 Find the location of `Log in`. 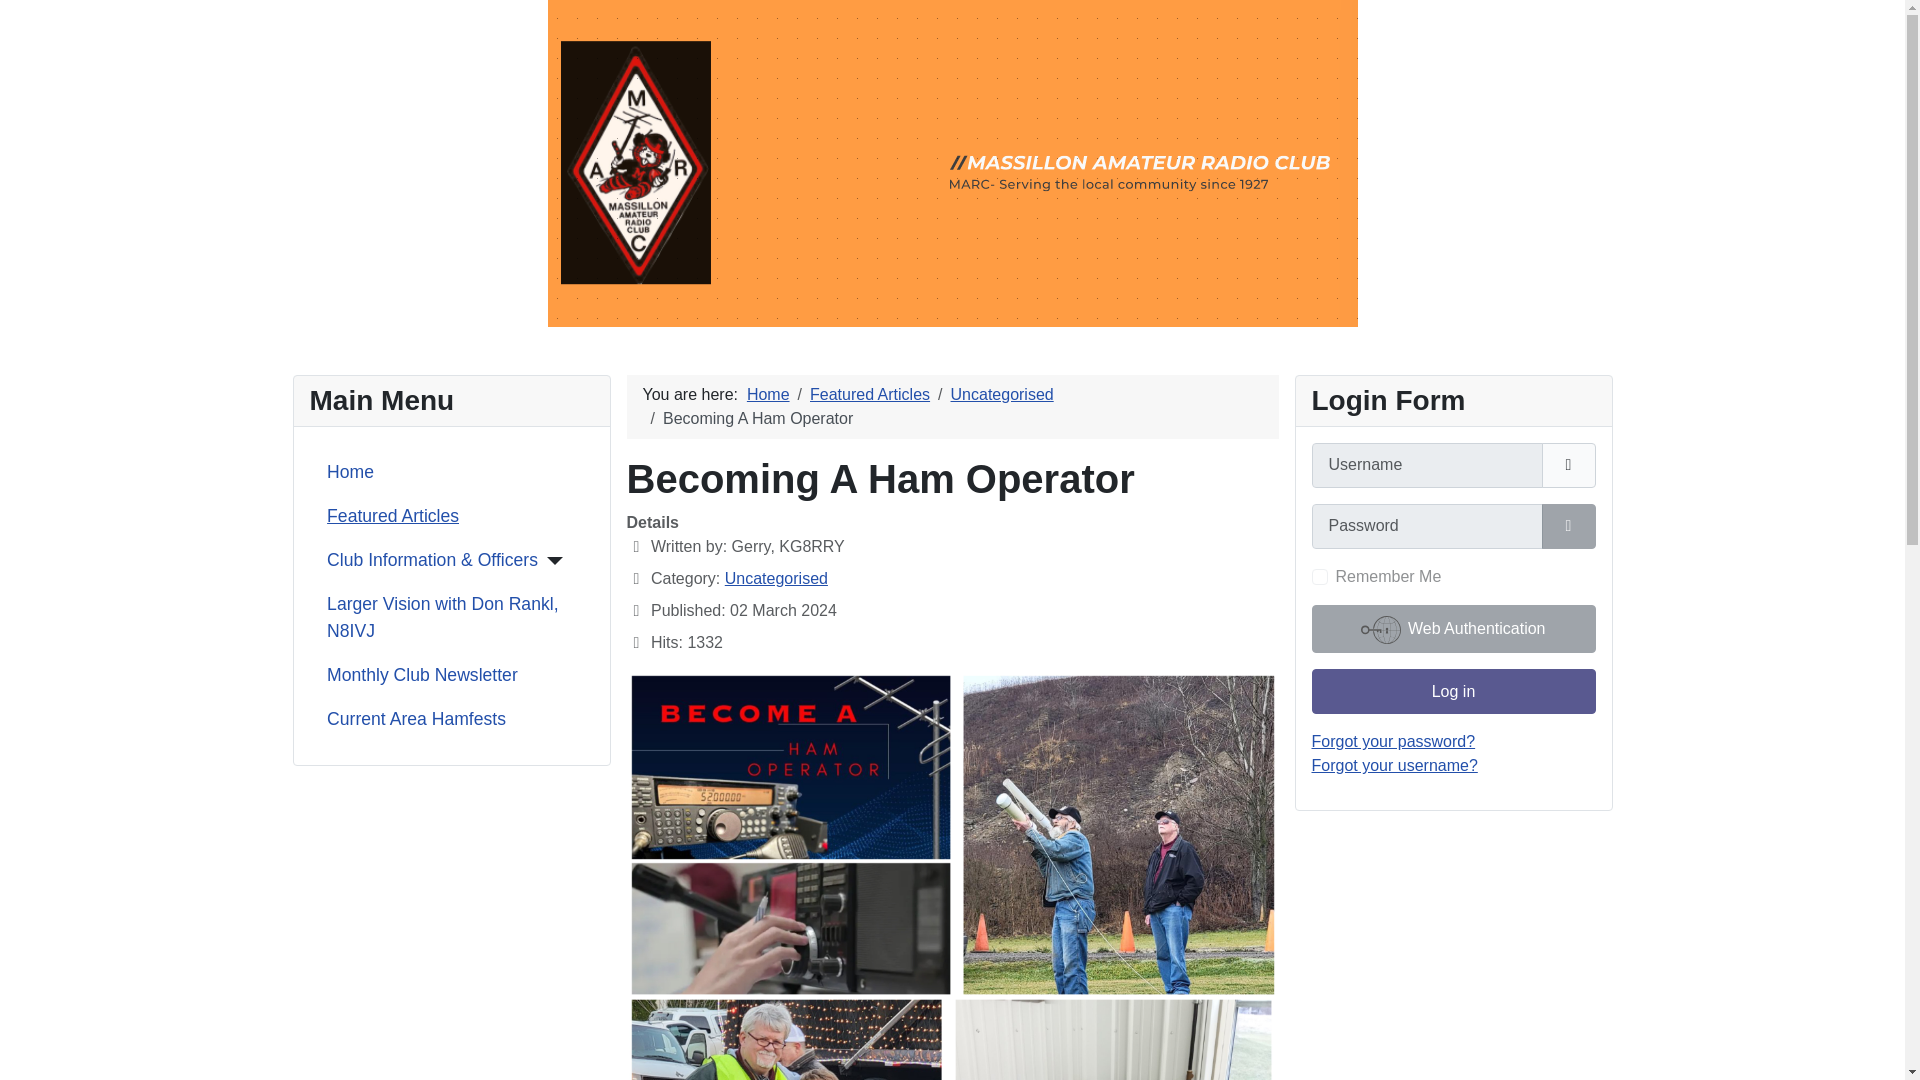

Log in is located at coordinates (1453, 690).